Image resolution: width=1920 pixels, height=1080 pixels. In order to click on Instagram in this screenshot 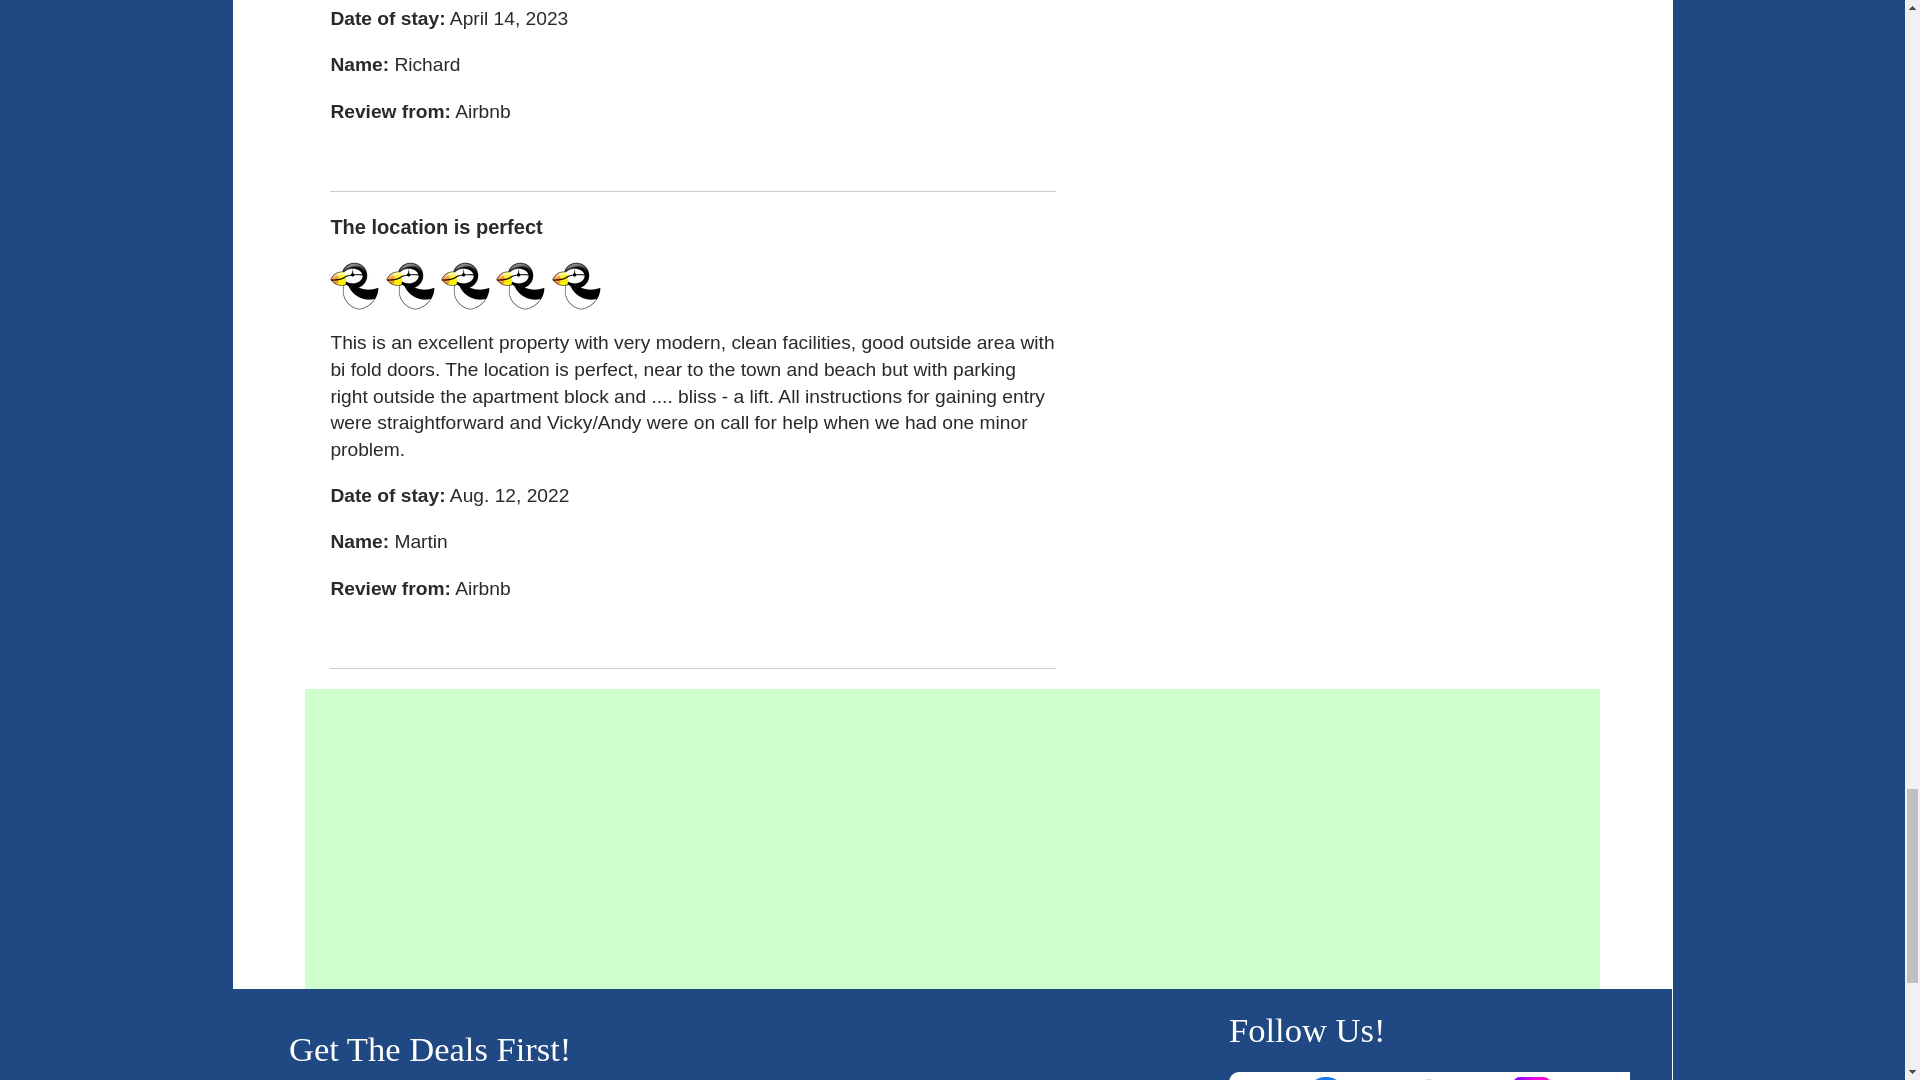, I will do `click(1533, 1078)`.